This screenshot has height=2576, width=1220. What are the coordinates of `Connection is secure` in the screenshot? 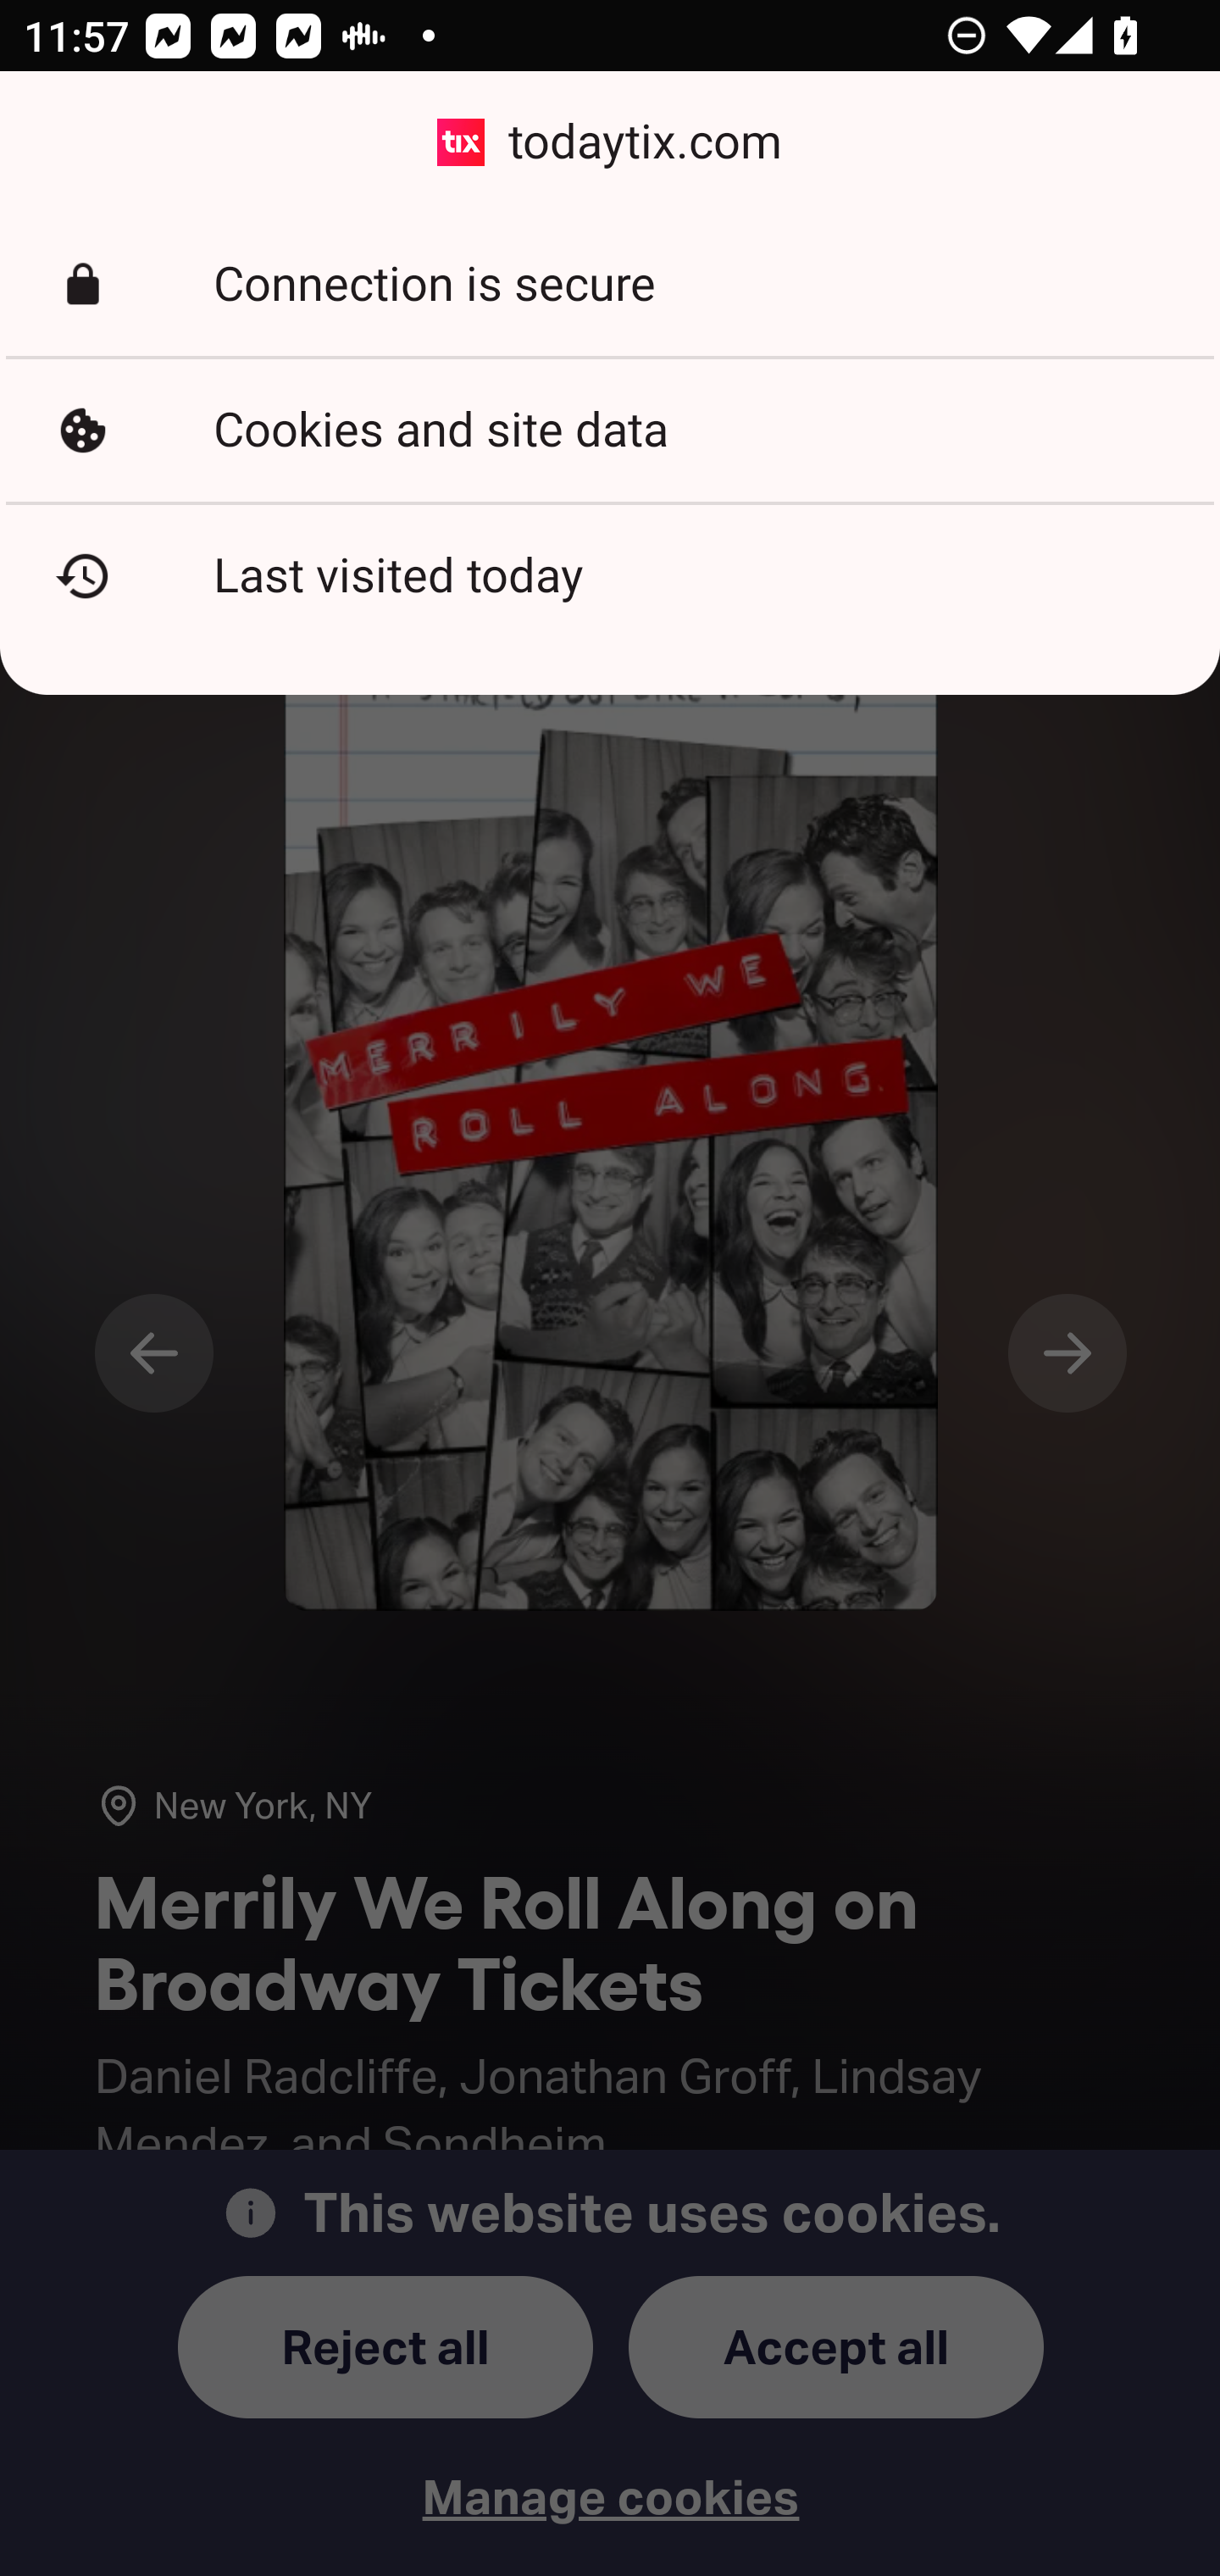 It's located at (610, 285).